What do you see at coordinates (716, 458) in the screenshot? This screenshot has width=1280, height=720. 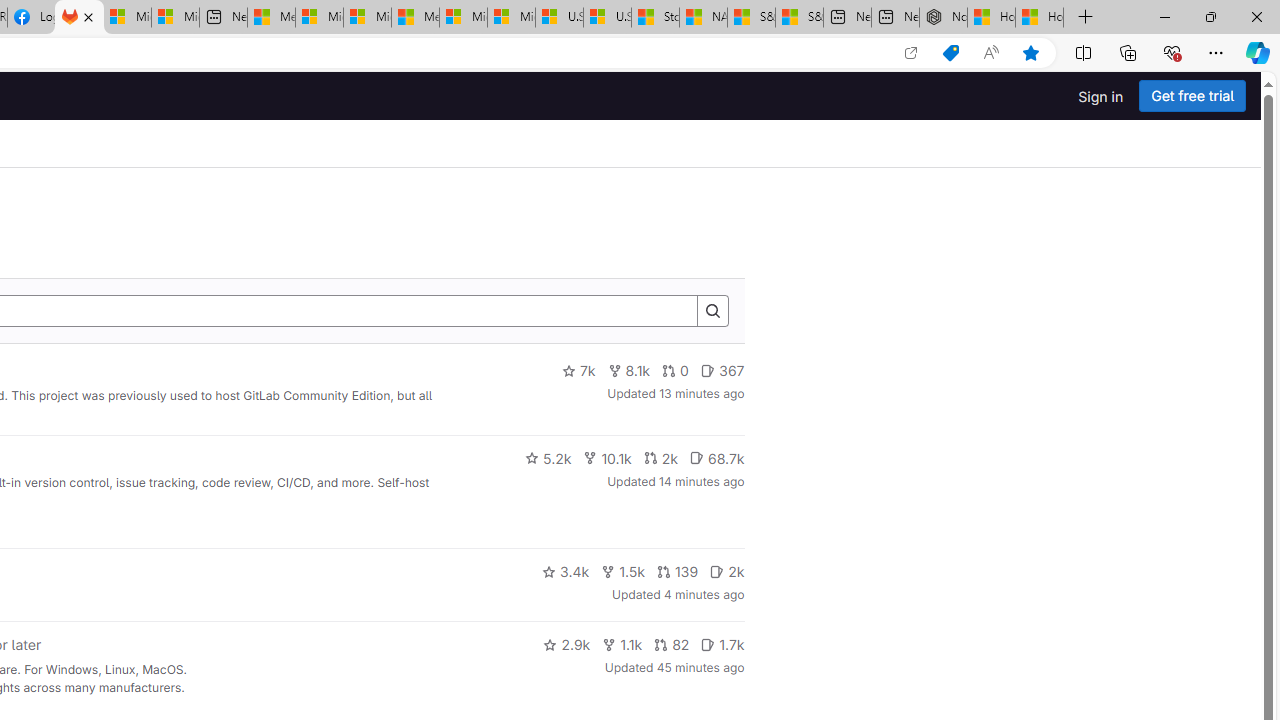 I see `68.7k` at bounding box center [716, 458].